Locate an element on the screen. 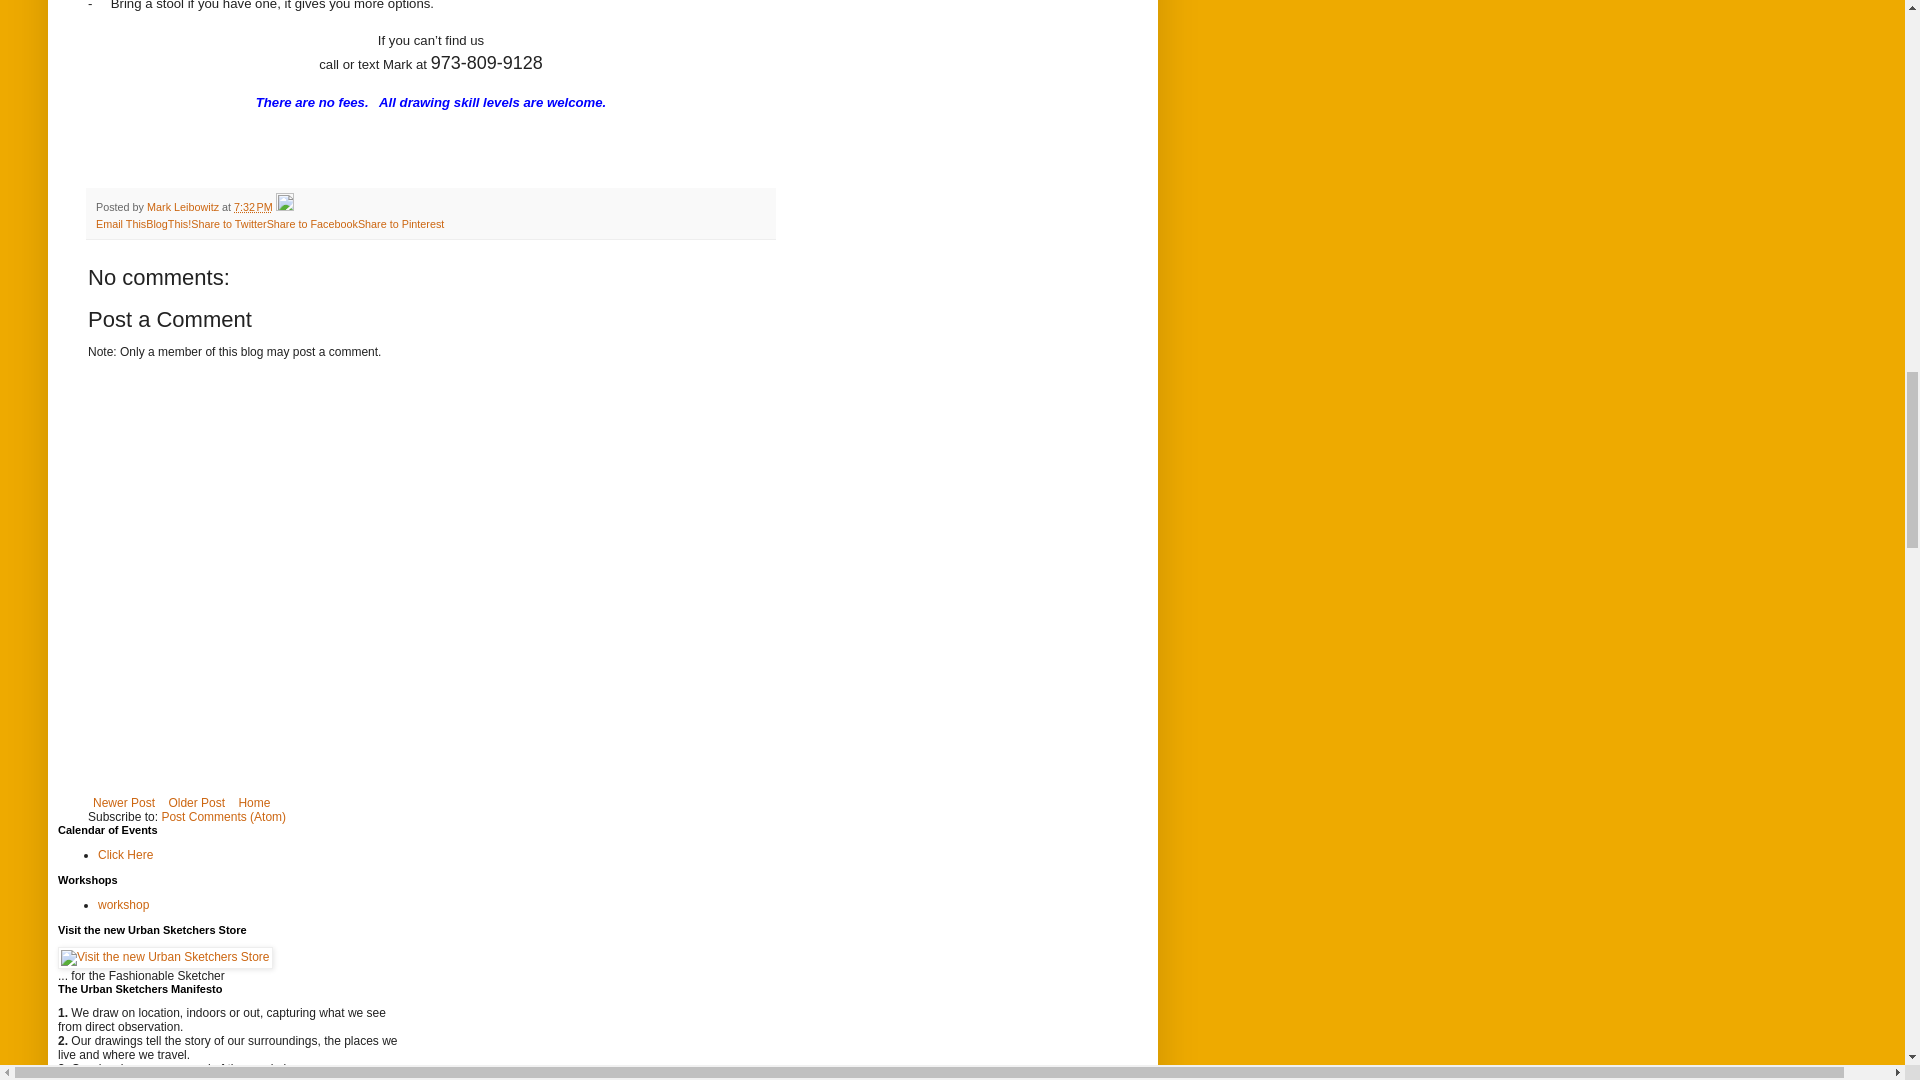 The image size is (1920, 1080). Click Here is located at coordinates (125, 854).